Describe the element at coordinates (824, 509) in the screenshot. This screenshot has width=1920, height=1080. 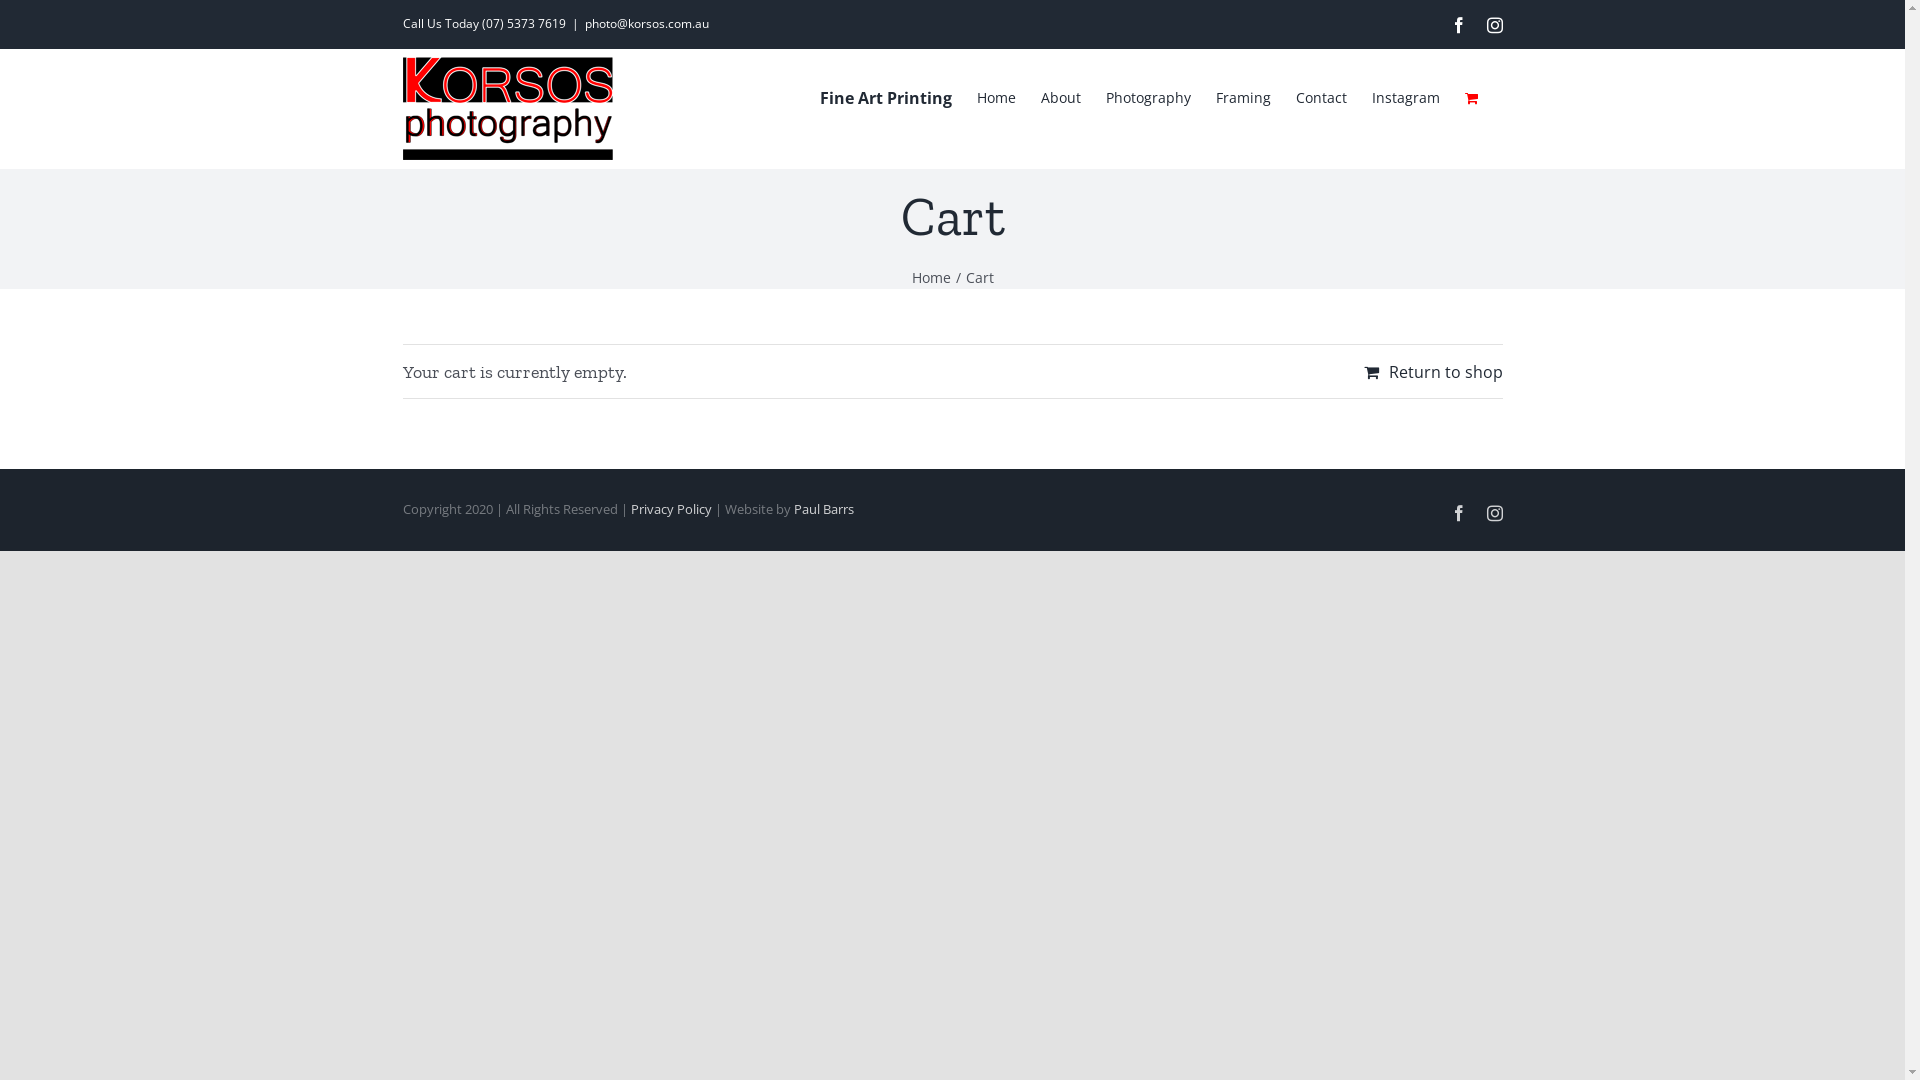
I see `Paul Barrs` at that location.